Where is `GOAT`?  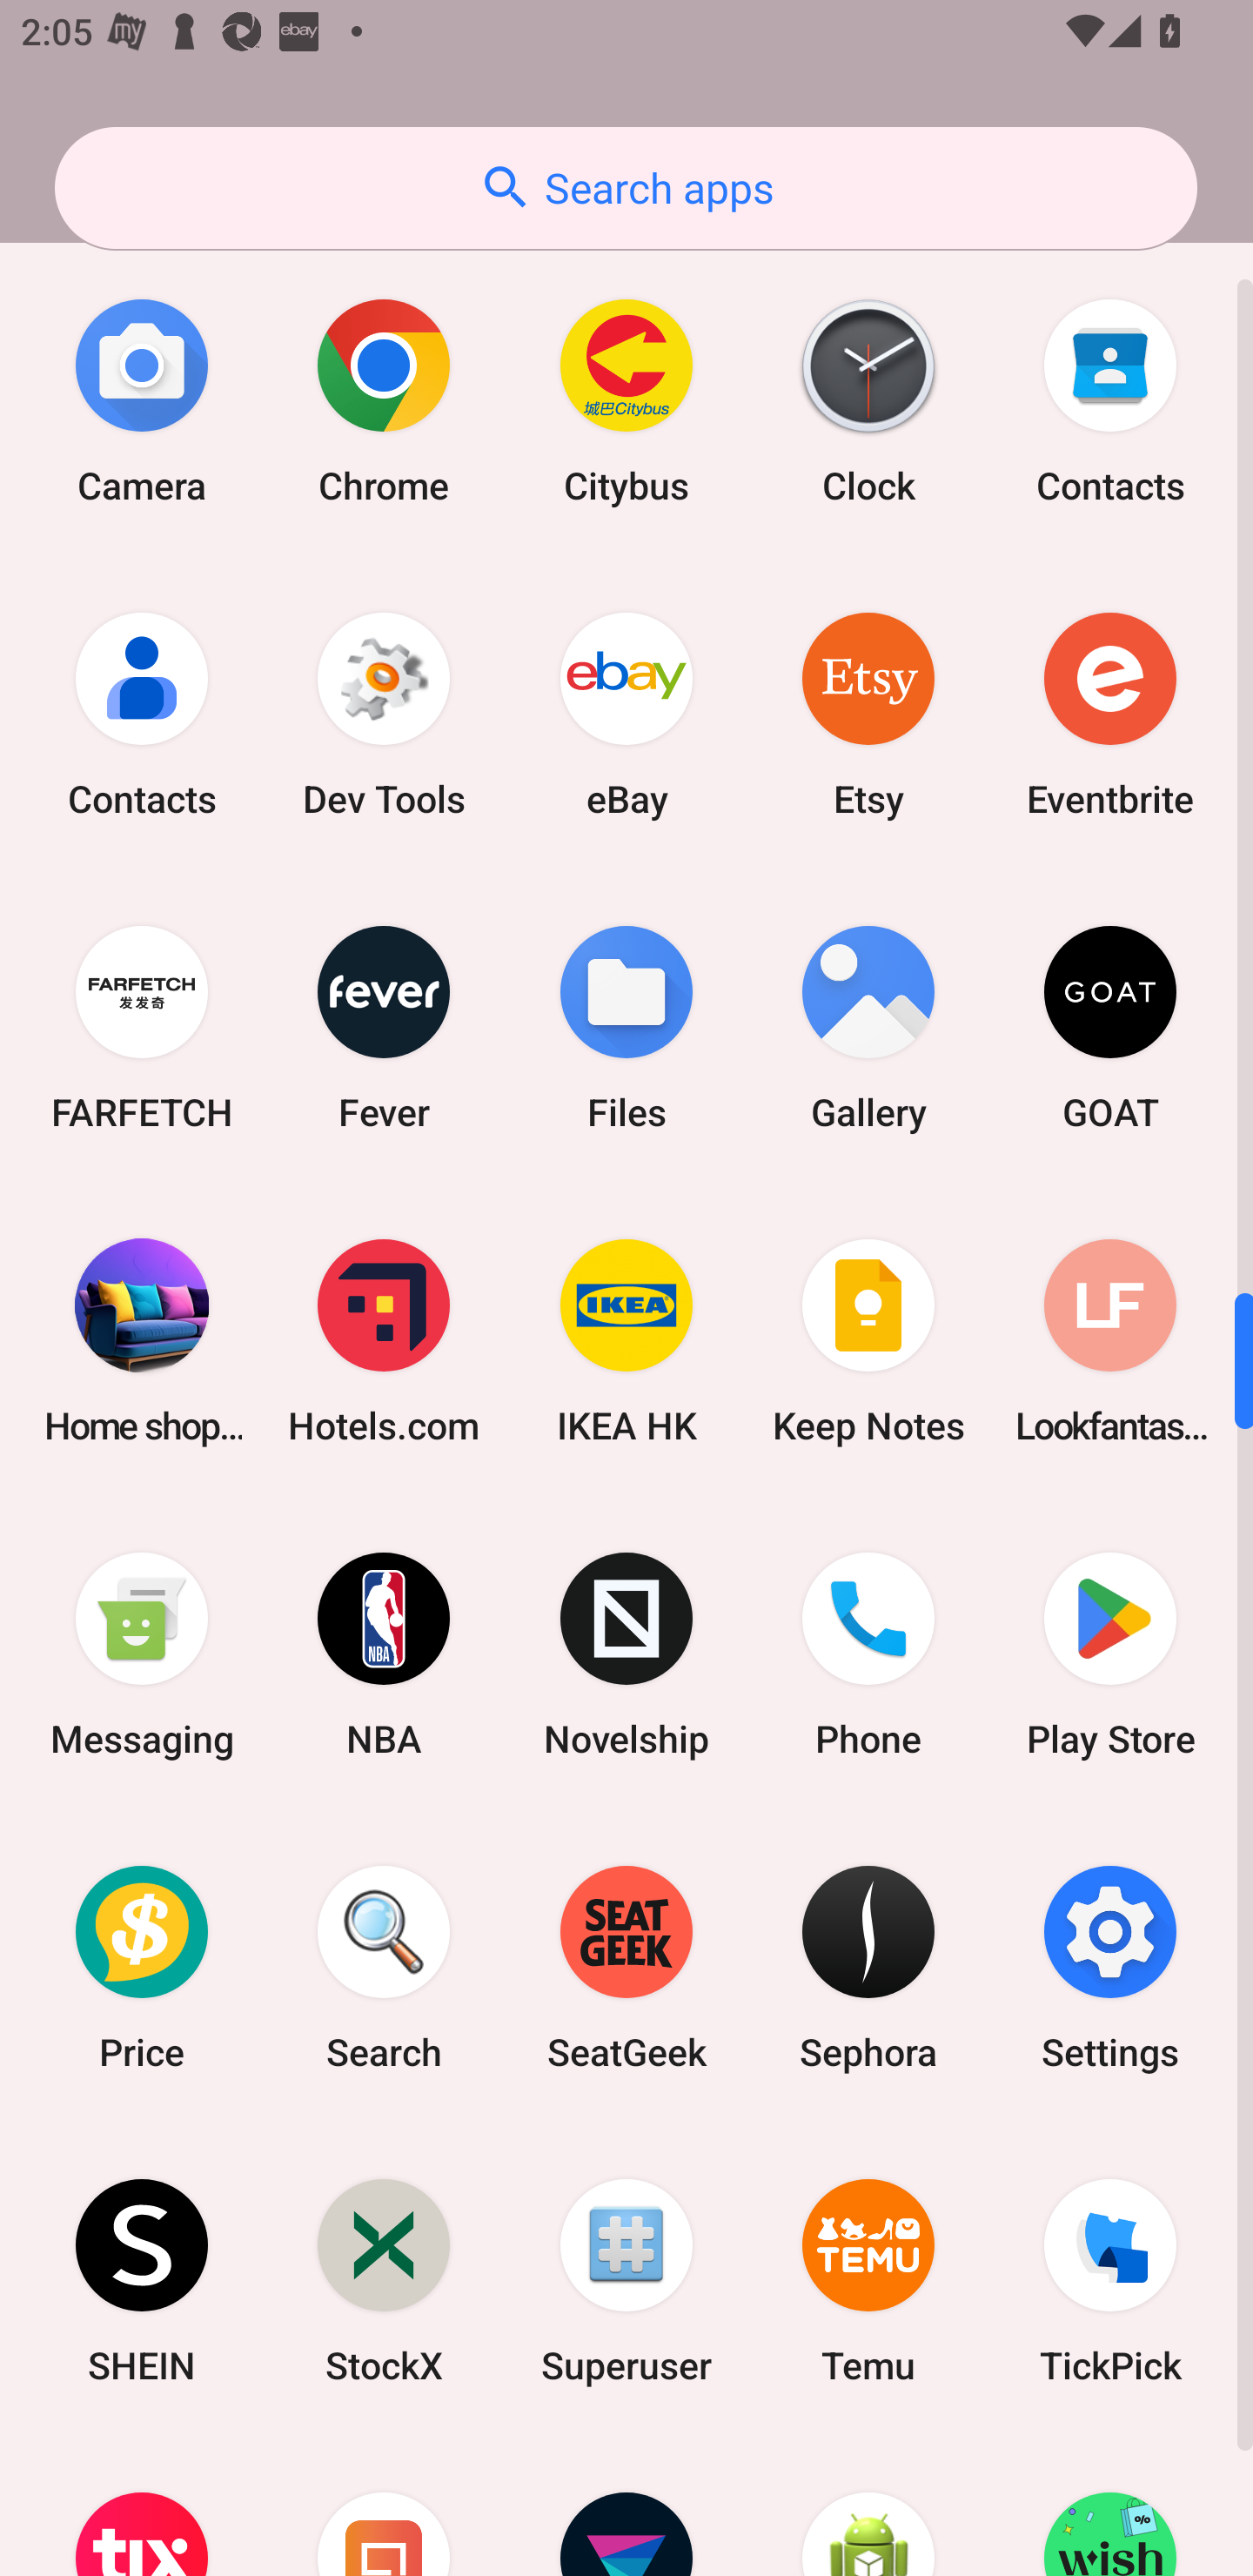
GOAT is located at coordinates (1110, 1027).